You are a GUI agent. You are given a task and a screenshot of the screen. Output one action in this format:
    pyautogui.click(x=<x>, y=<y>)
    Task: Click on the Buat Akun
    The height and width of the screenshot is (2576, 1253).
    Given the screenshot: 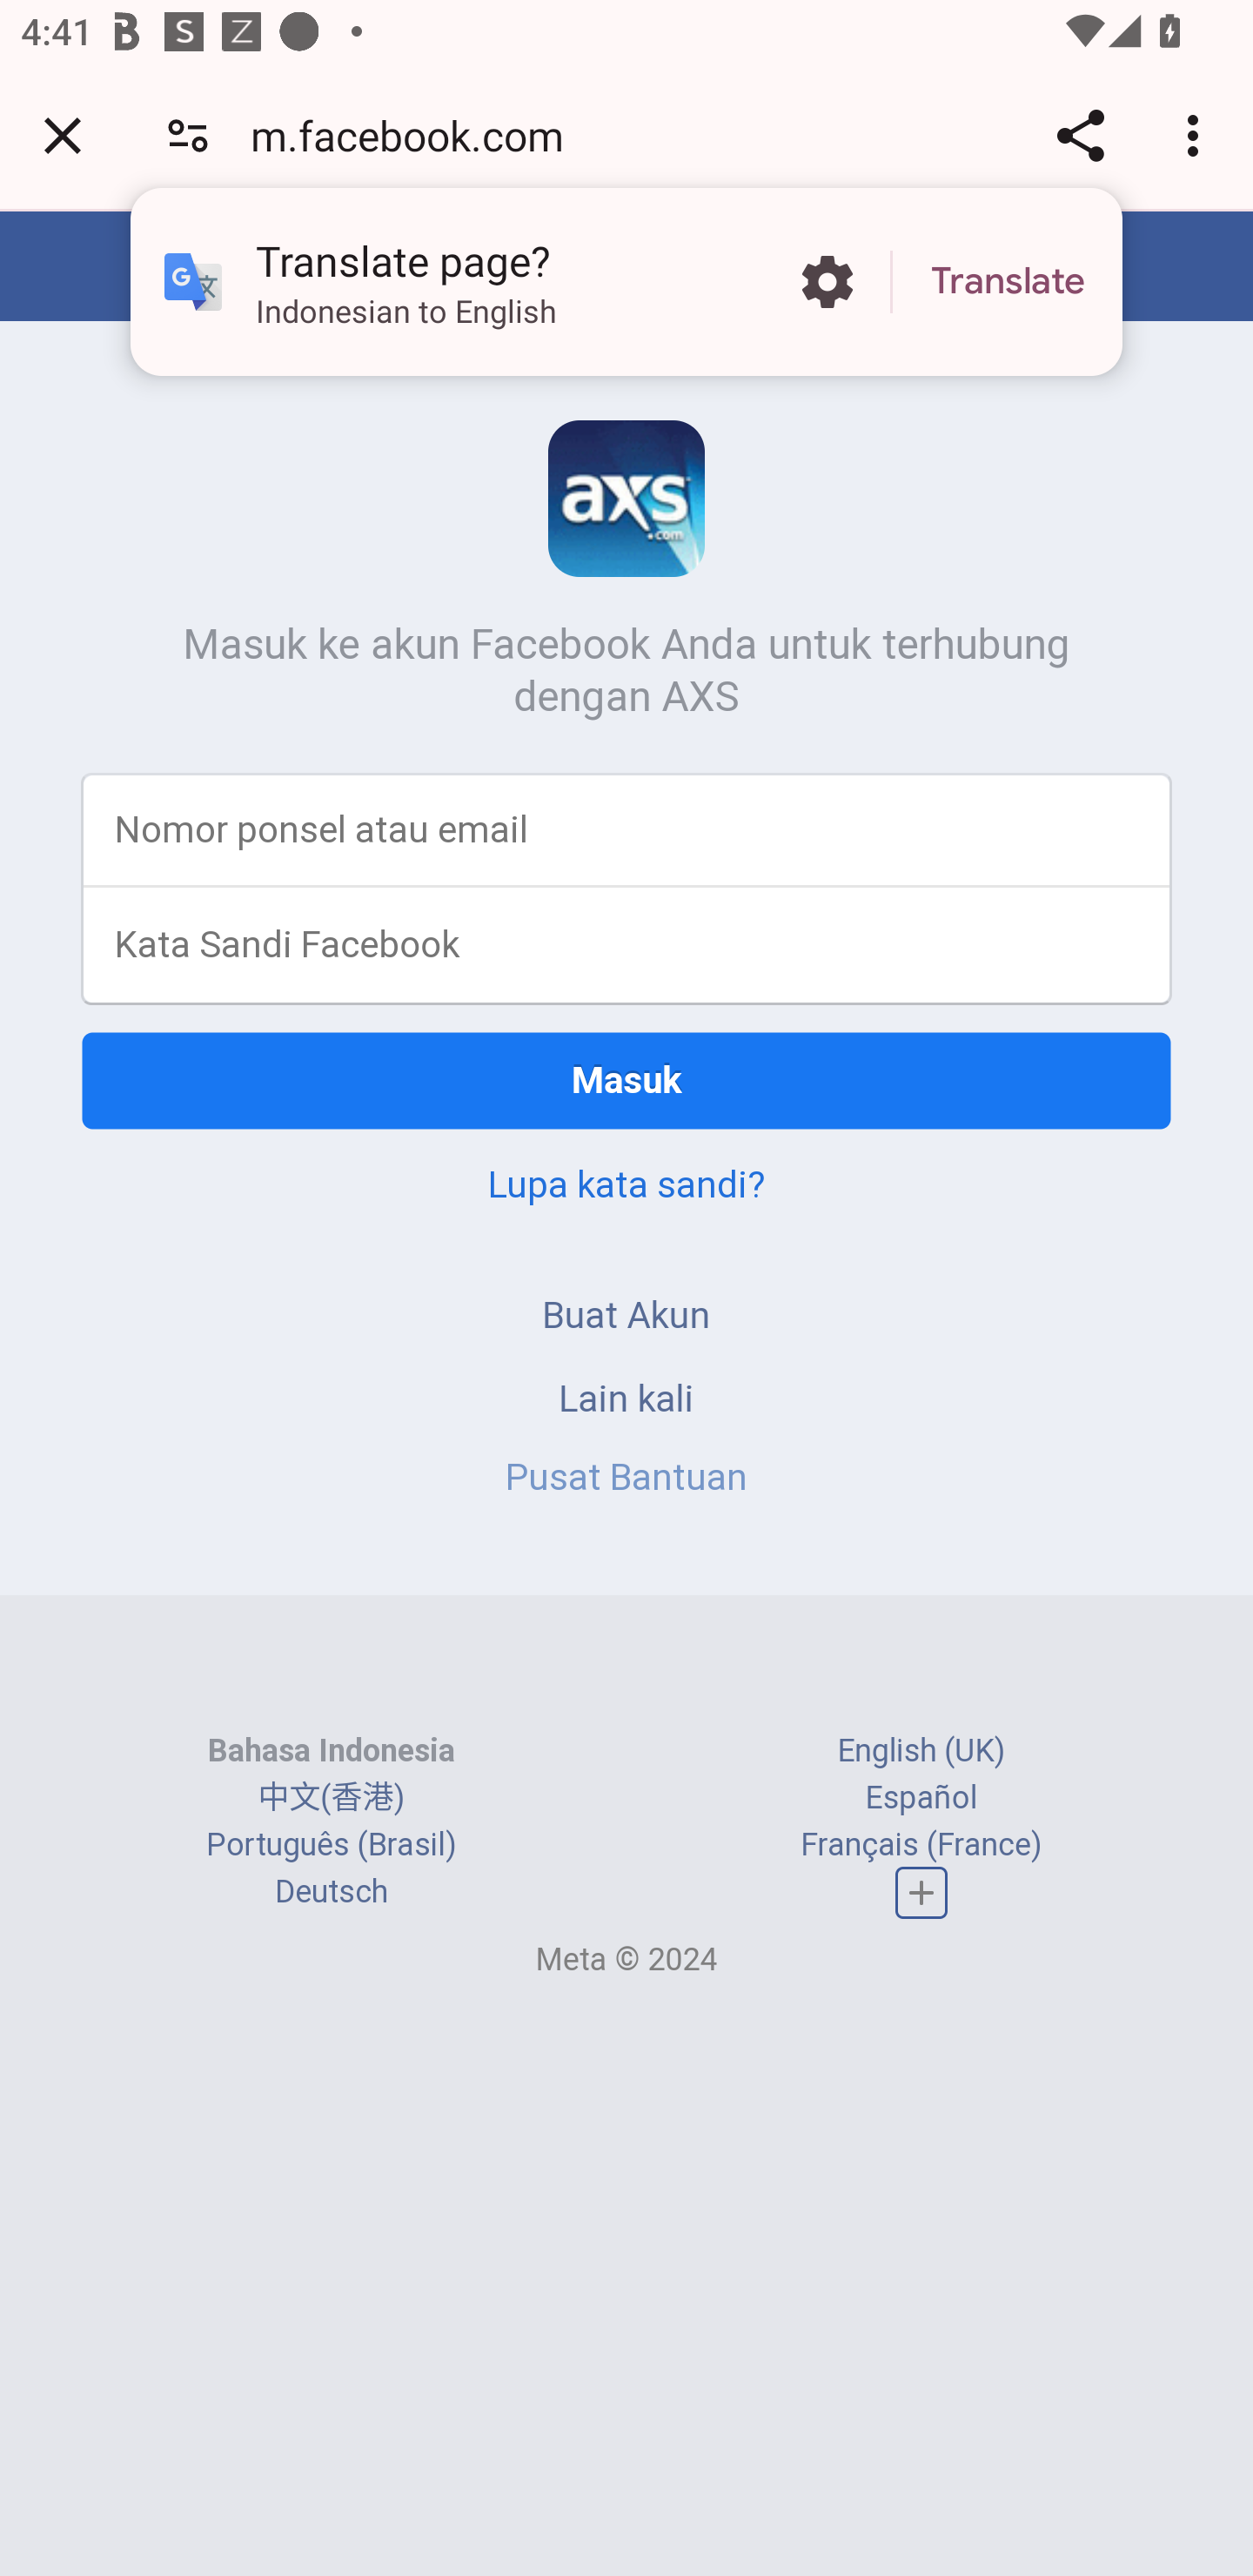 What is the action you would take?
    pyautogui.click(x=626, y=1314)
    